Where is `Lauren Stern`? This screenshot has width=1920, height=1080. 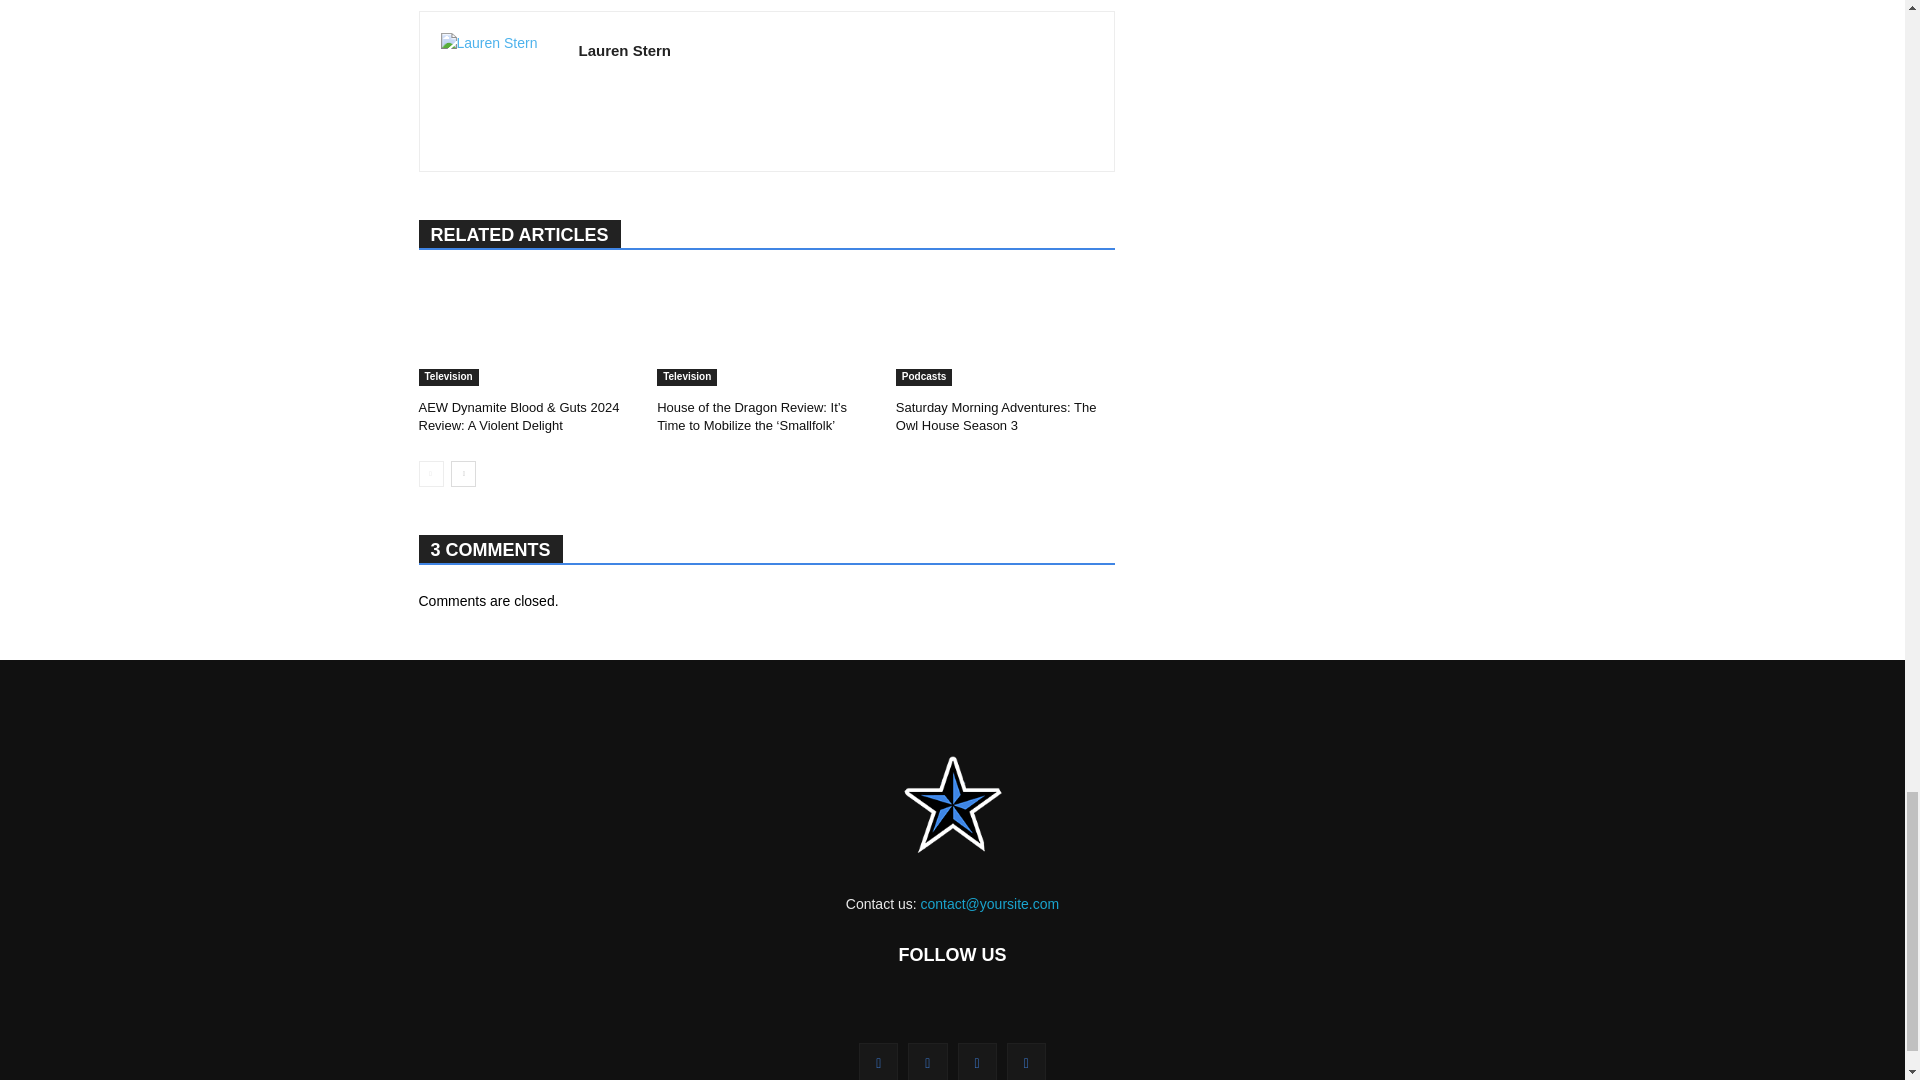
Lauren Stern is located at coordinates (498, 92).